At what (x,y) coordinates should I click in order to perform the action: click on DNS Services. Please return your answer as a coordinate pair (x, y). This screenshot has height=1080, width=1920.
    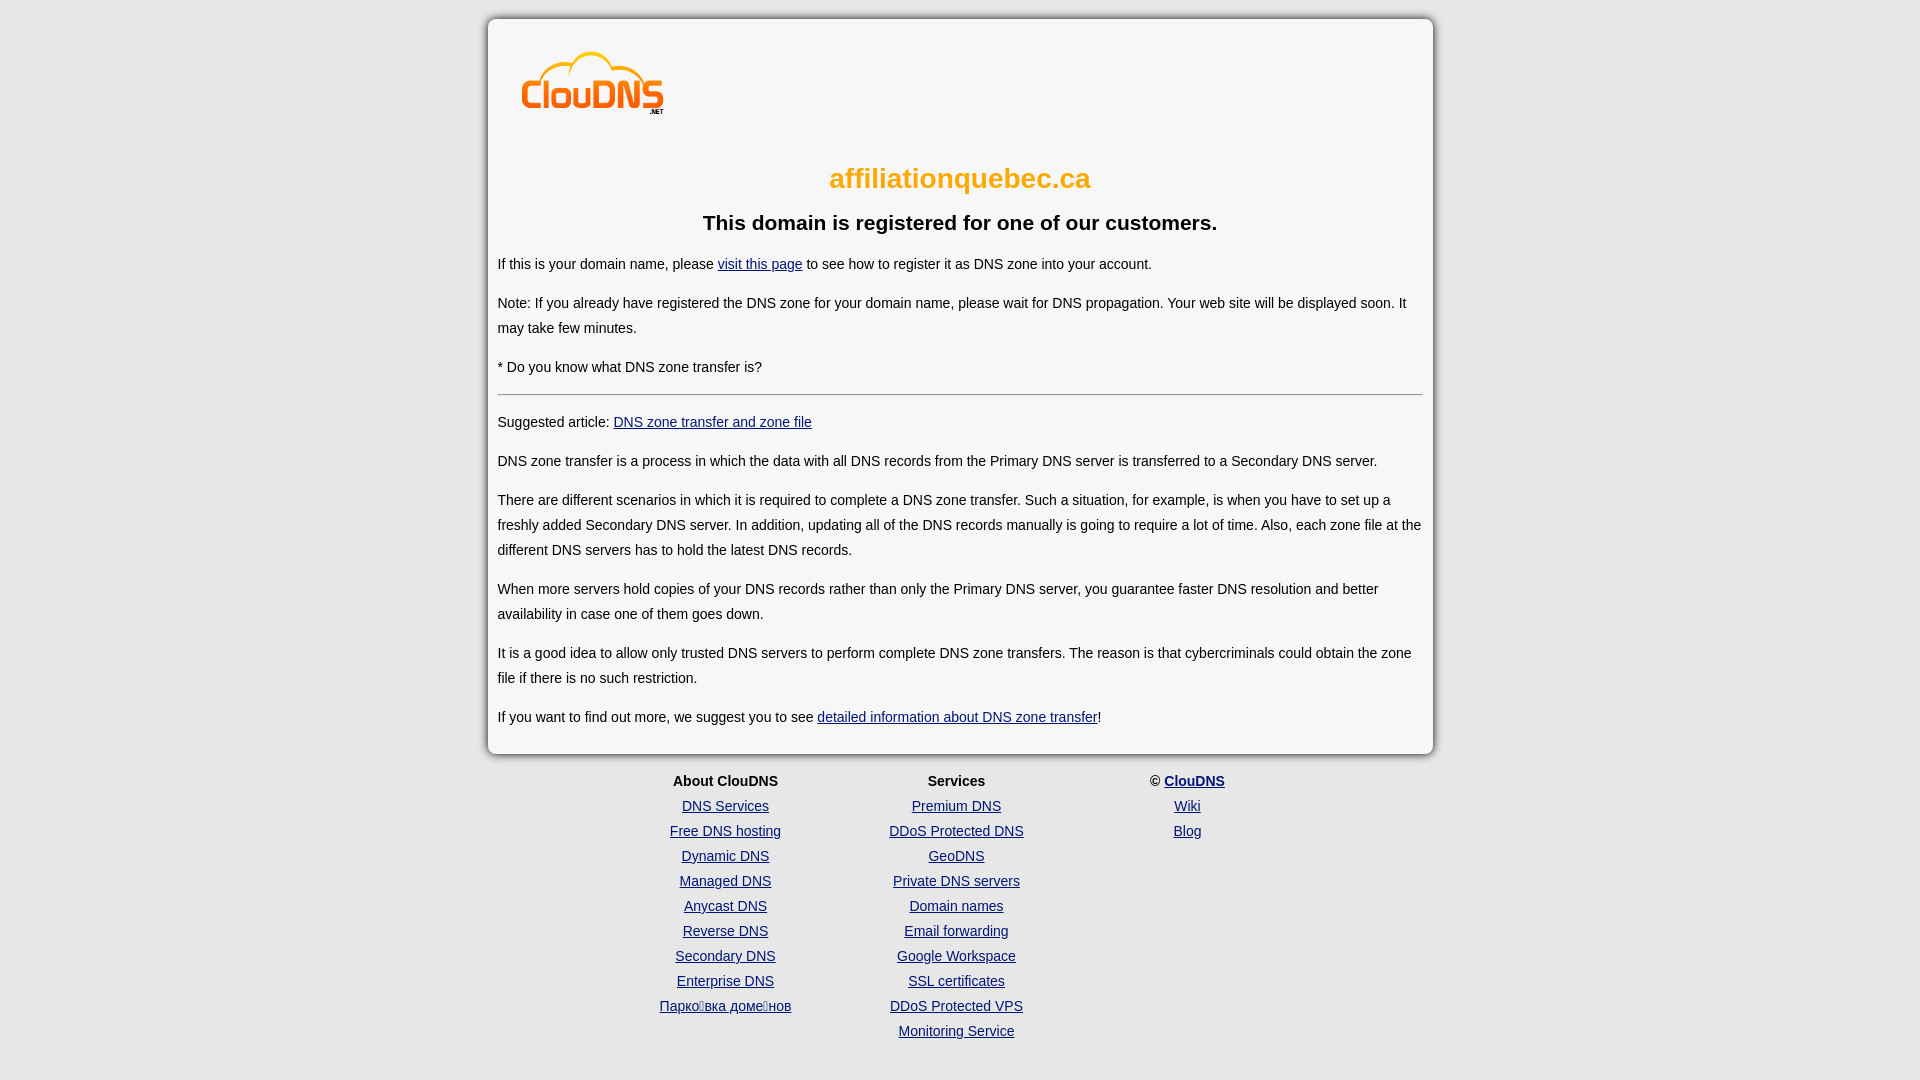
    Looking at the image, I should click on (726, 806).